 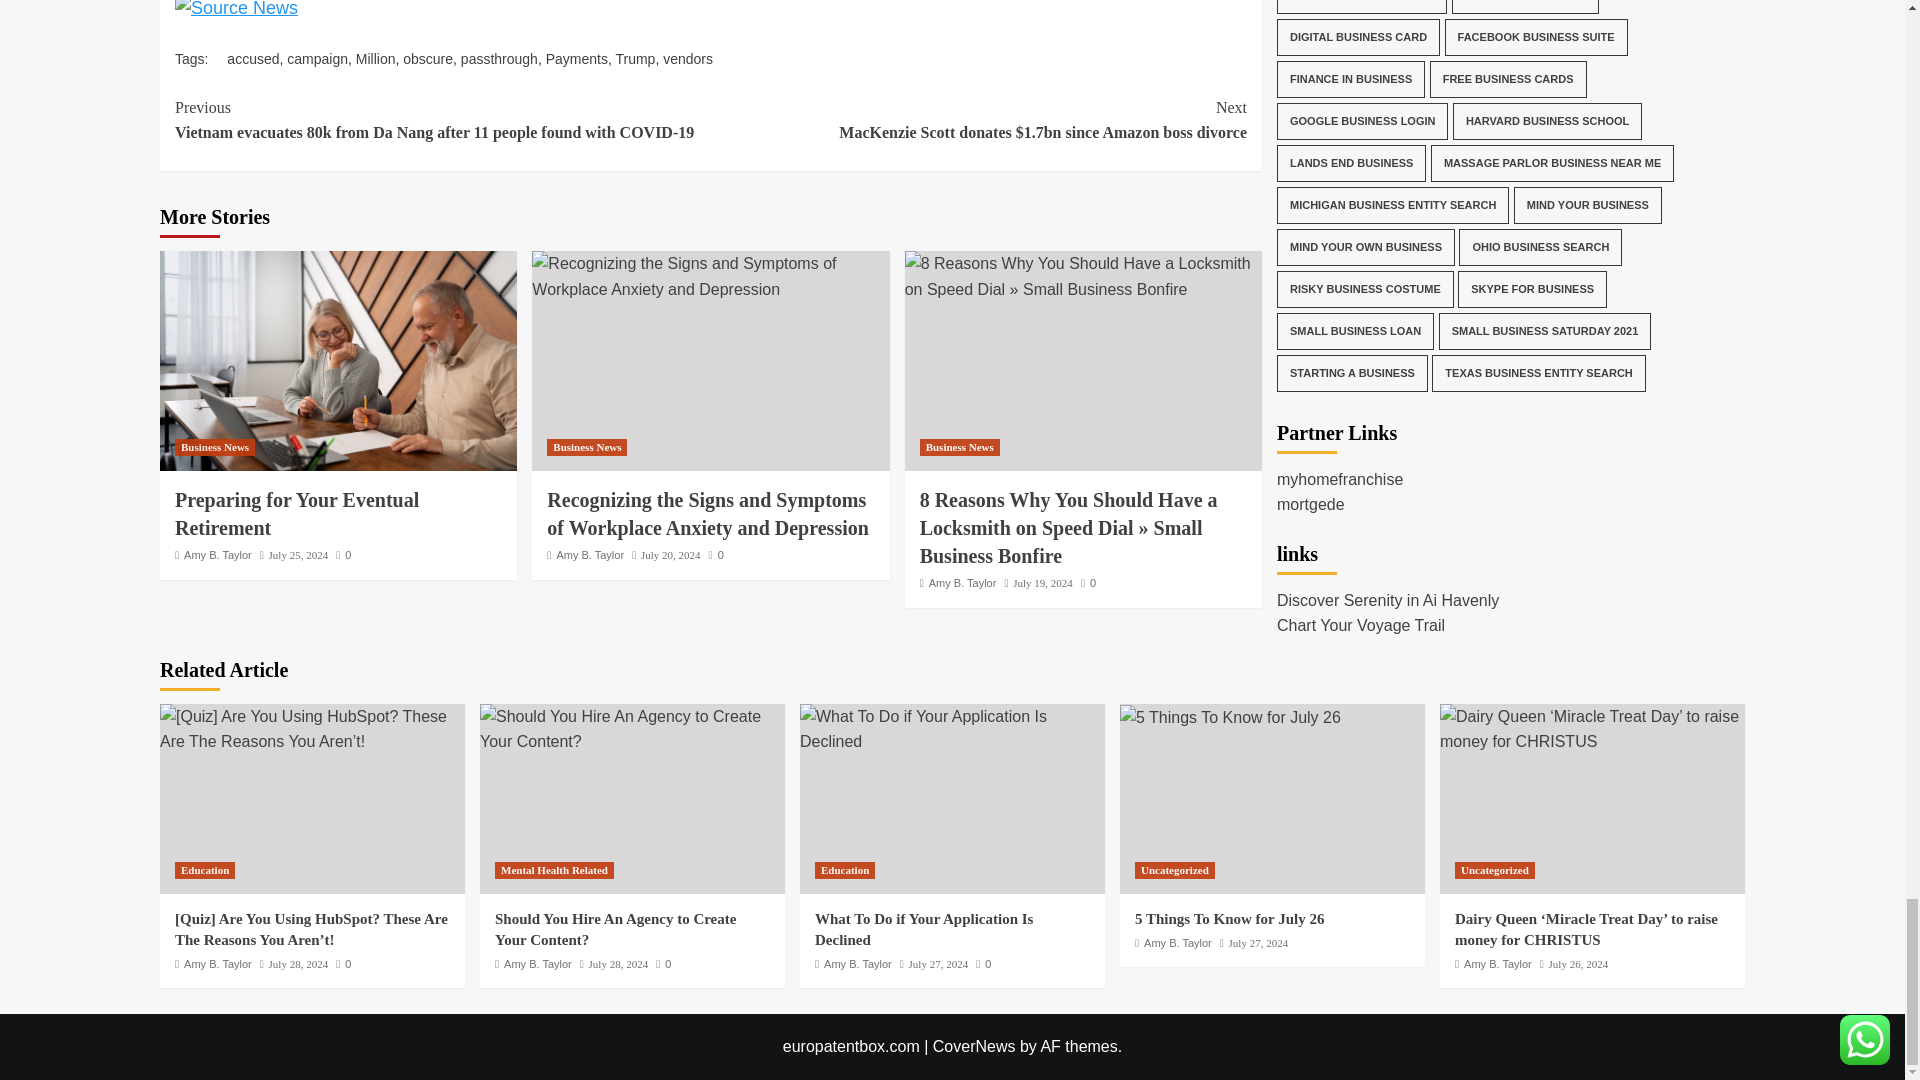 What do you see at coordinates (200, 57) in the screenshot?
I see `Tags:` at bounding box center [200, 57].